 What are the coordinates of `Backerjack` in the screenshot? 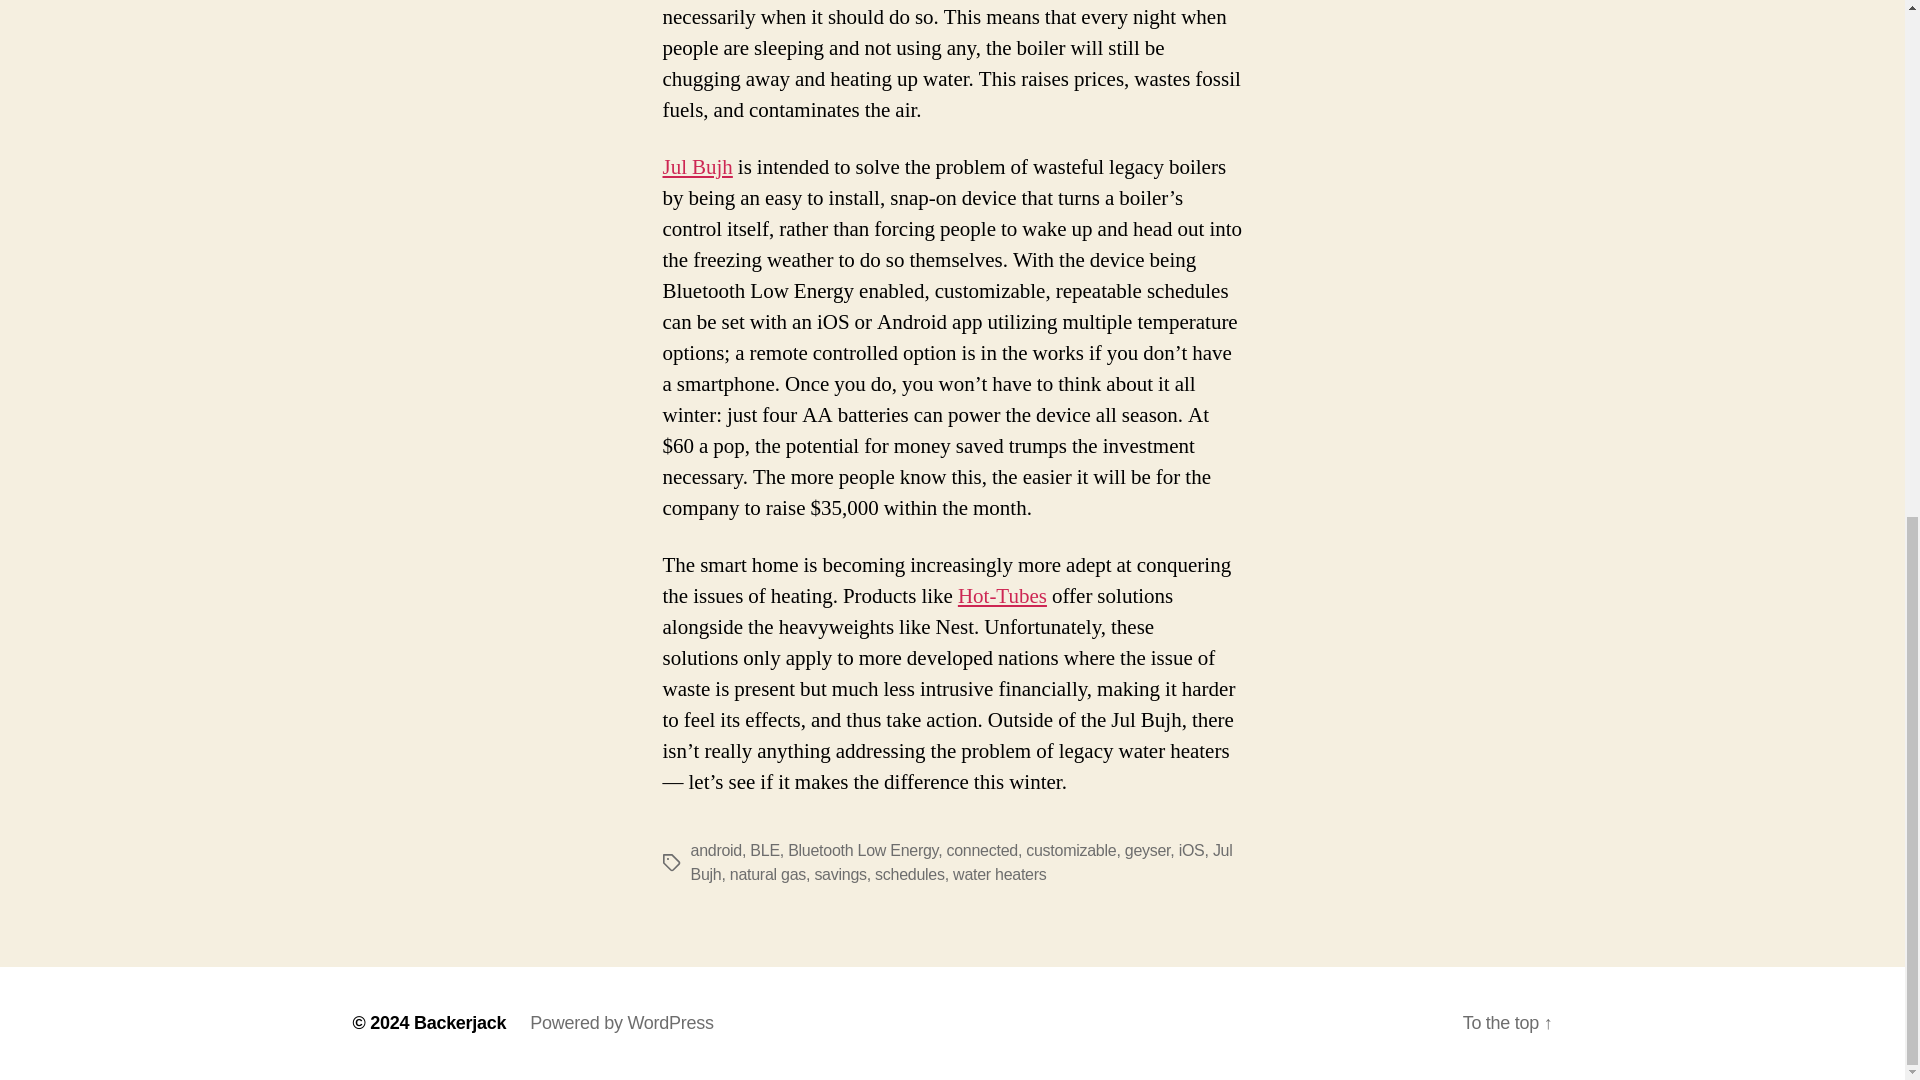 It's located at (460, 1022).